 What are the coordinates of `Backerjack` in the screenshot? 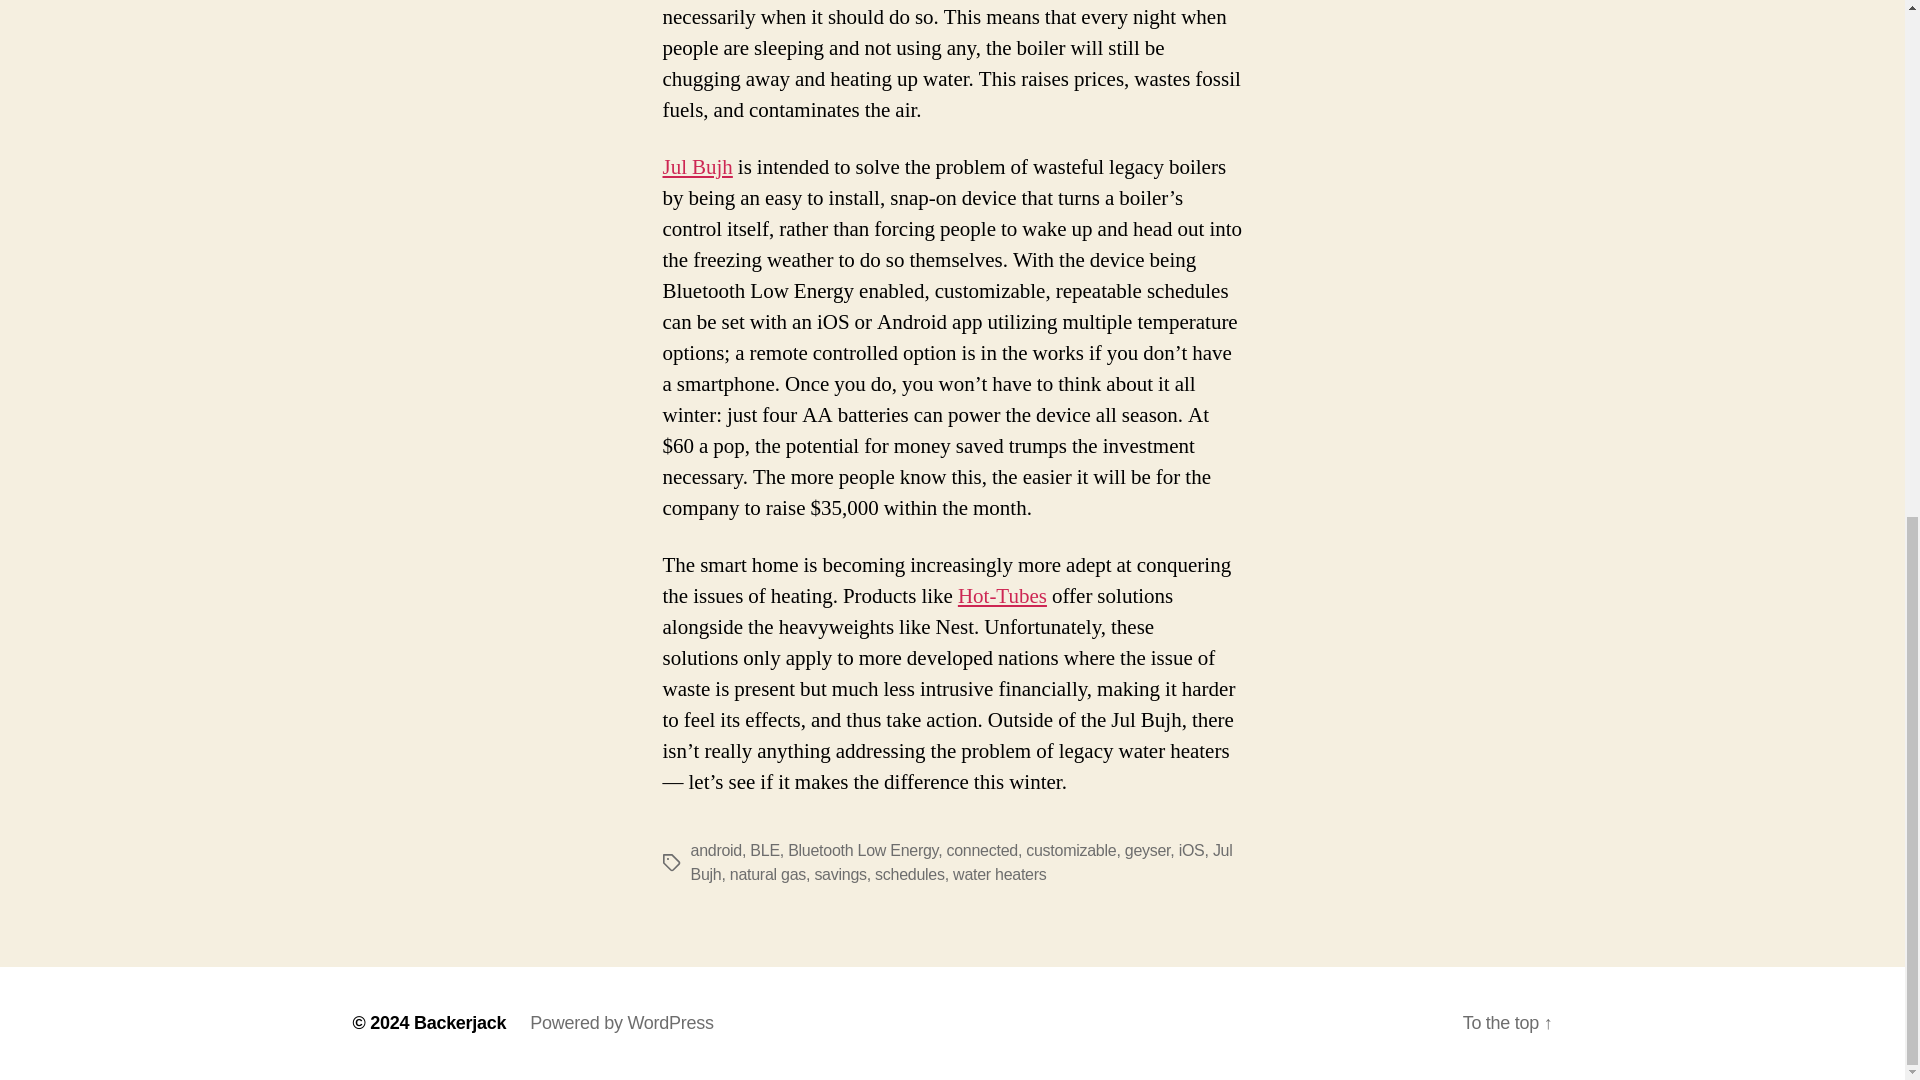 It's located at (460, 1022).